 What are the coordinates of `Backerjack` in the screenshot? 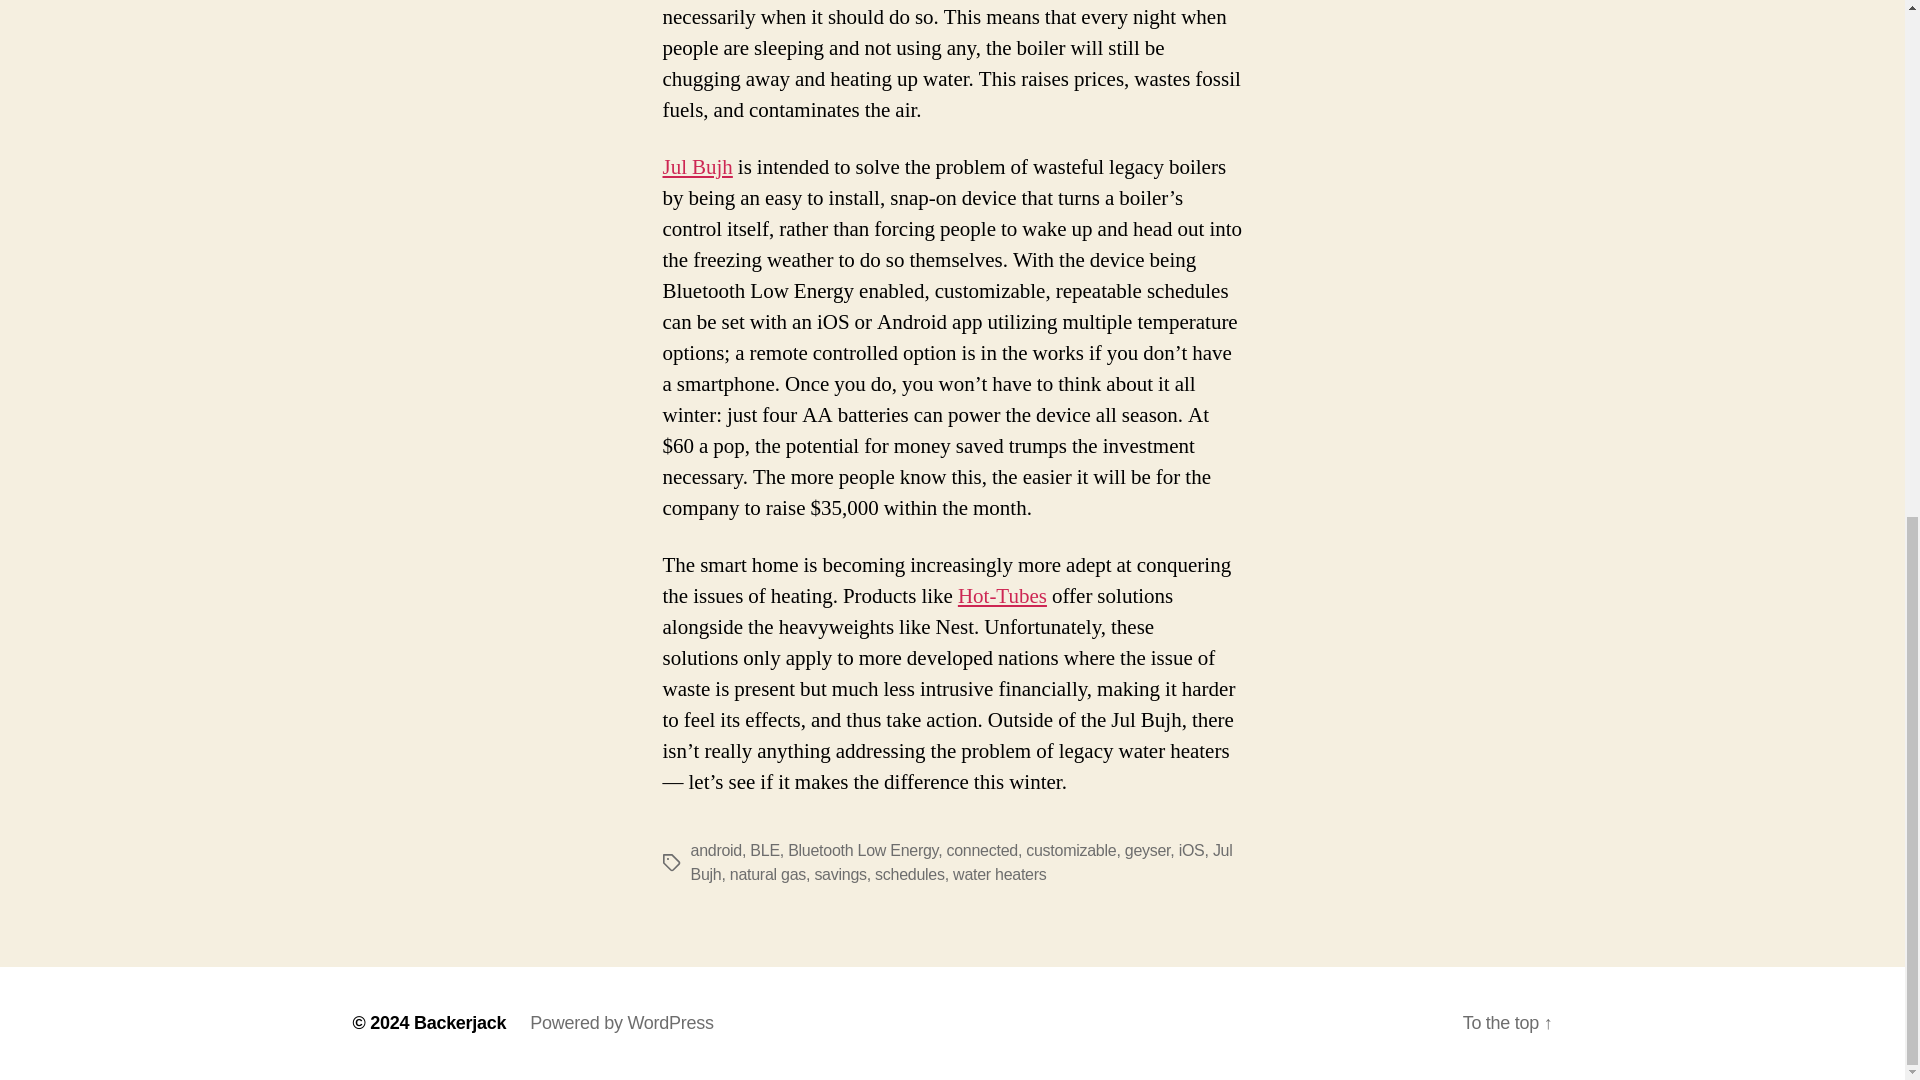 It's located at (460, 1022).